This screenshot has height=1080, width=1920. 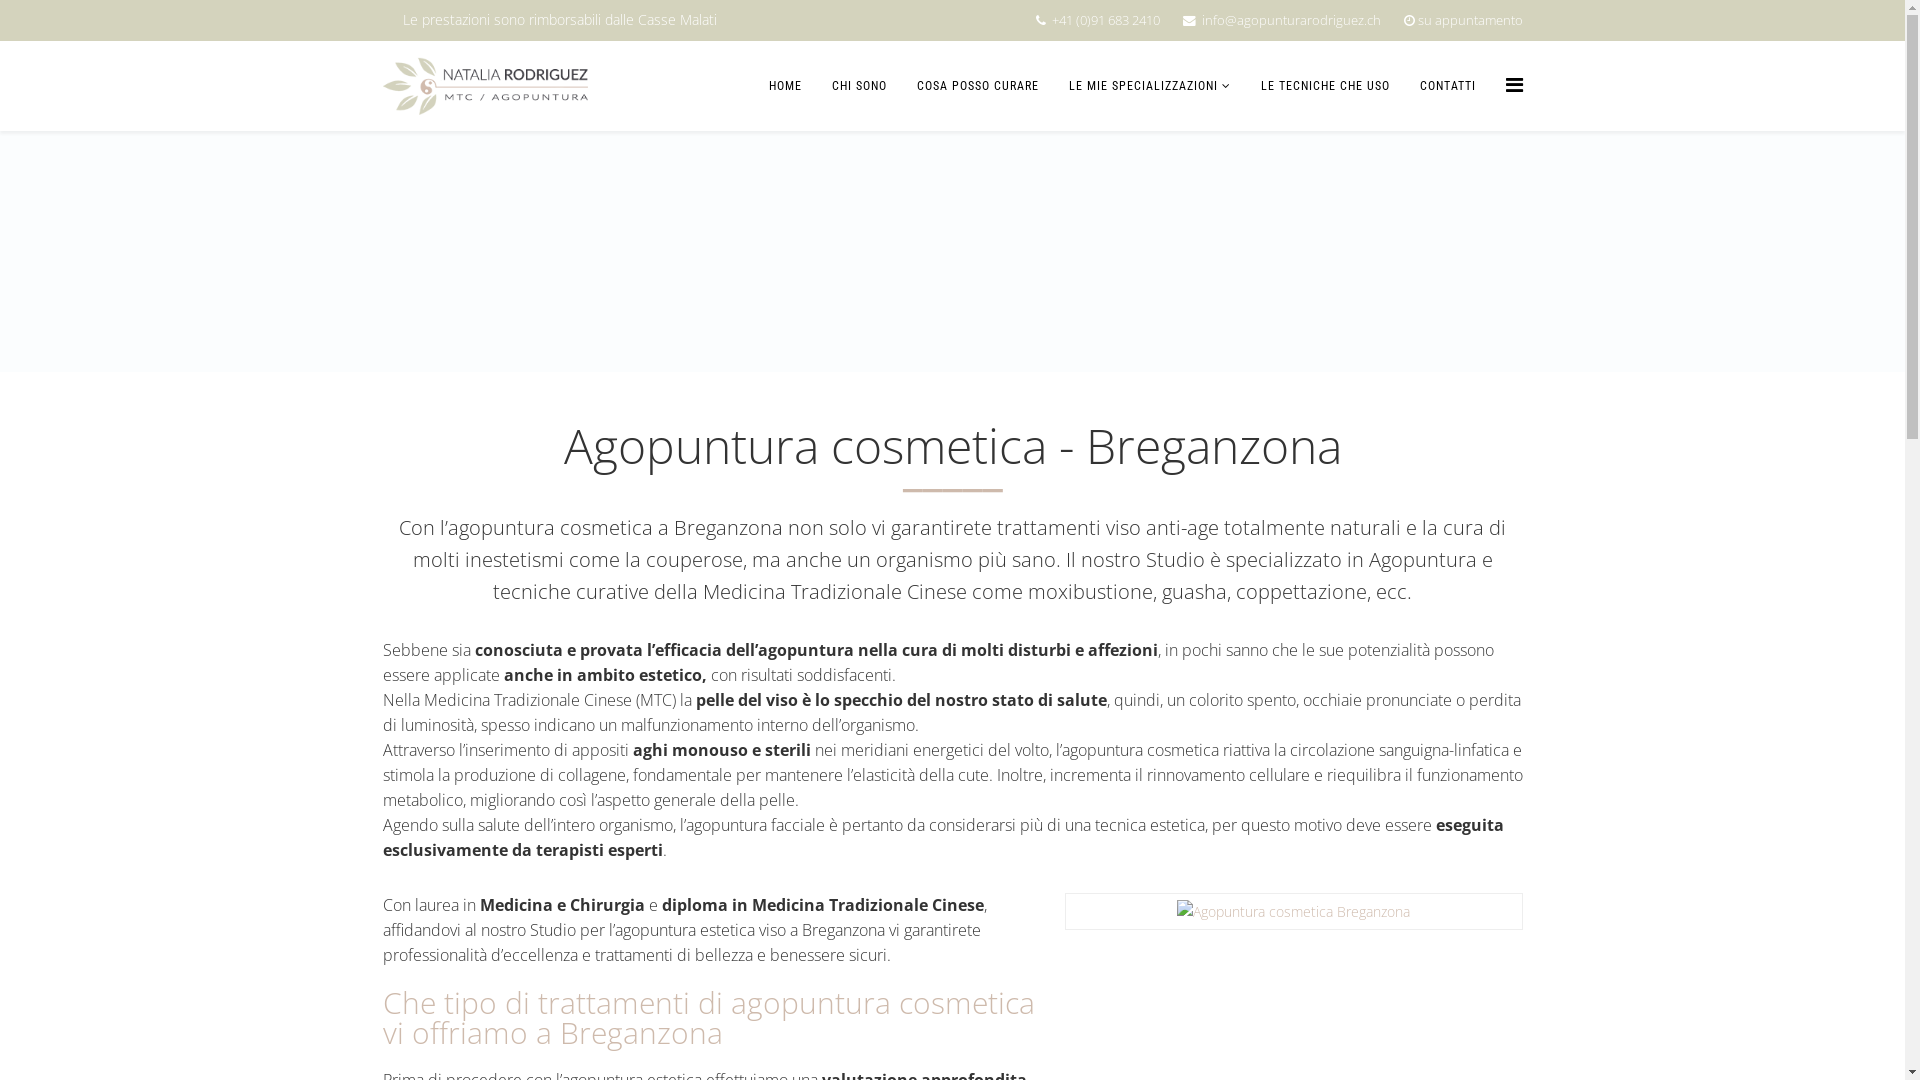 I want to click on +41 (0)91 683 2410, so click(x=1106, y=20).